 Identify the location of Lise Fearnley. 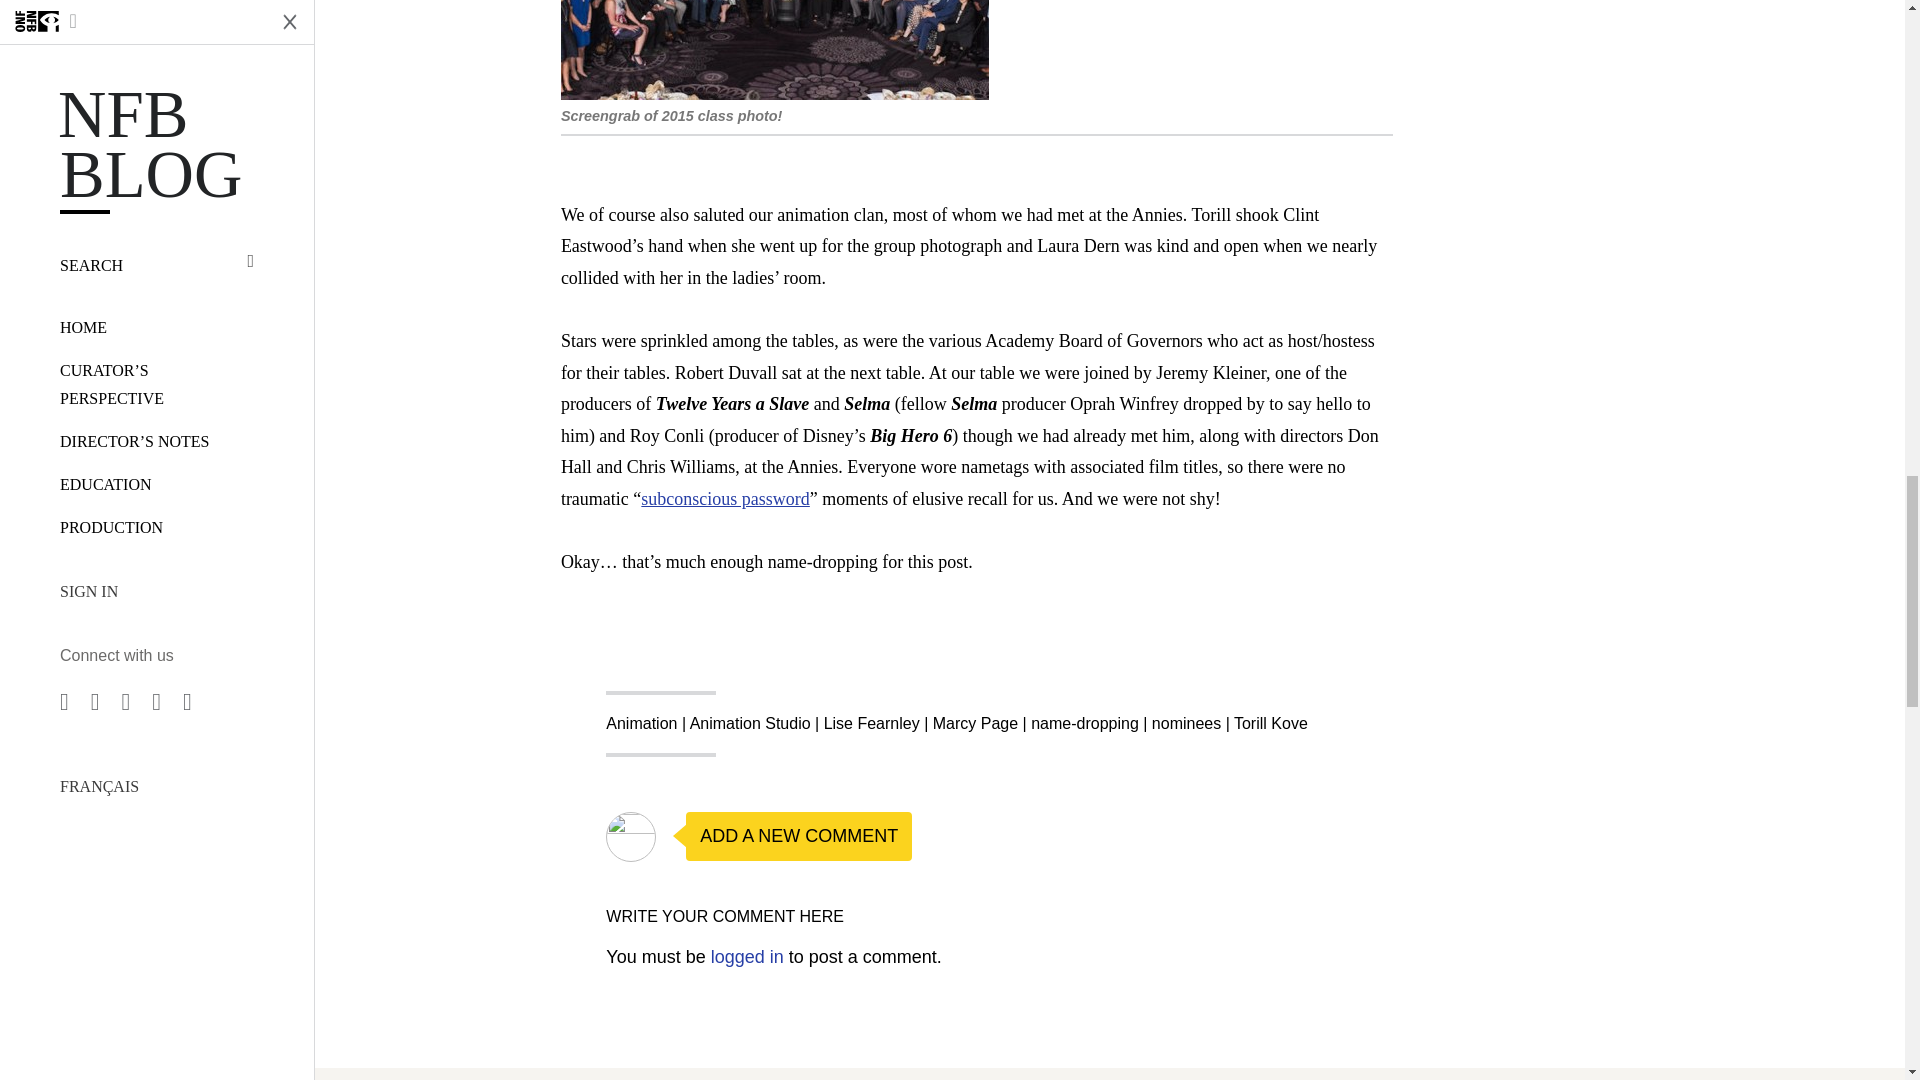
(871, 723).